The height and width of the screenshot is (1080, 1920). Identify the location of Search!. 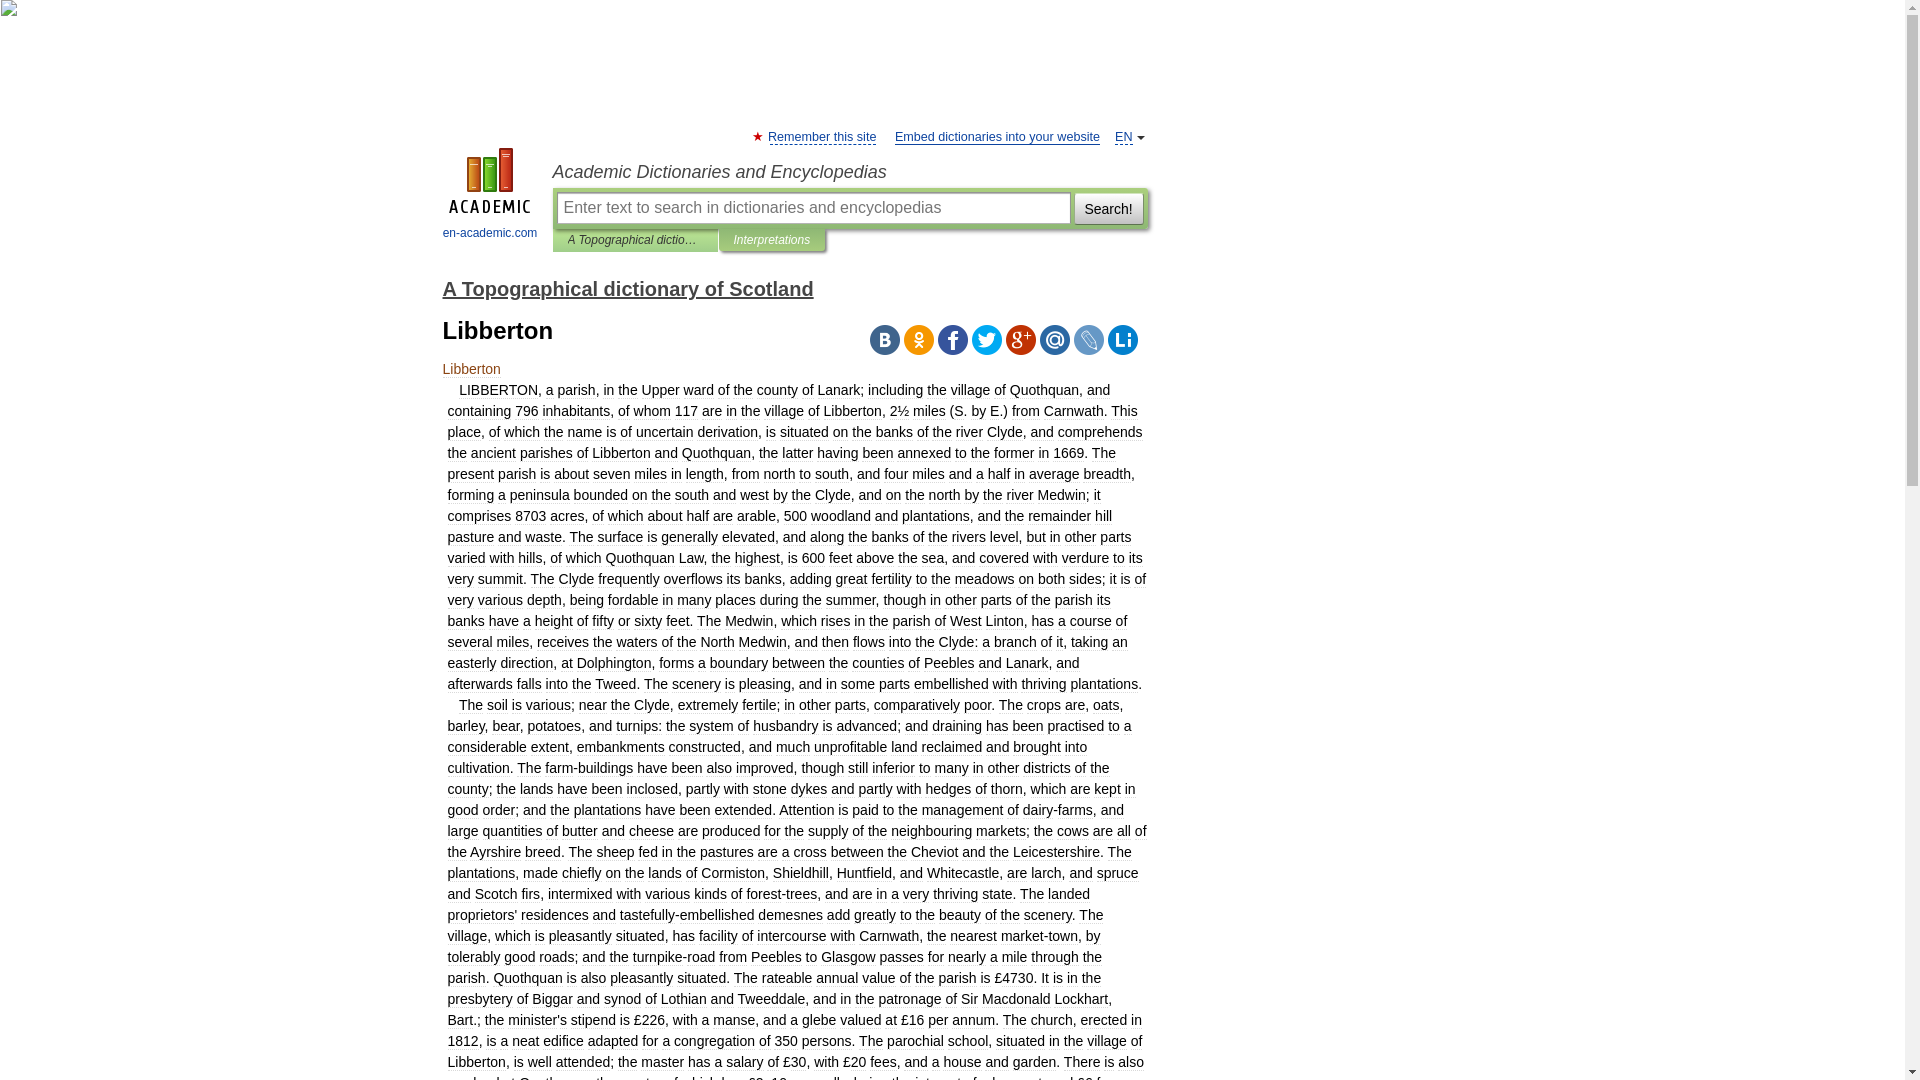
(1108, 208).